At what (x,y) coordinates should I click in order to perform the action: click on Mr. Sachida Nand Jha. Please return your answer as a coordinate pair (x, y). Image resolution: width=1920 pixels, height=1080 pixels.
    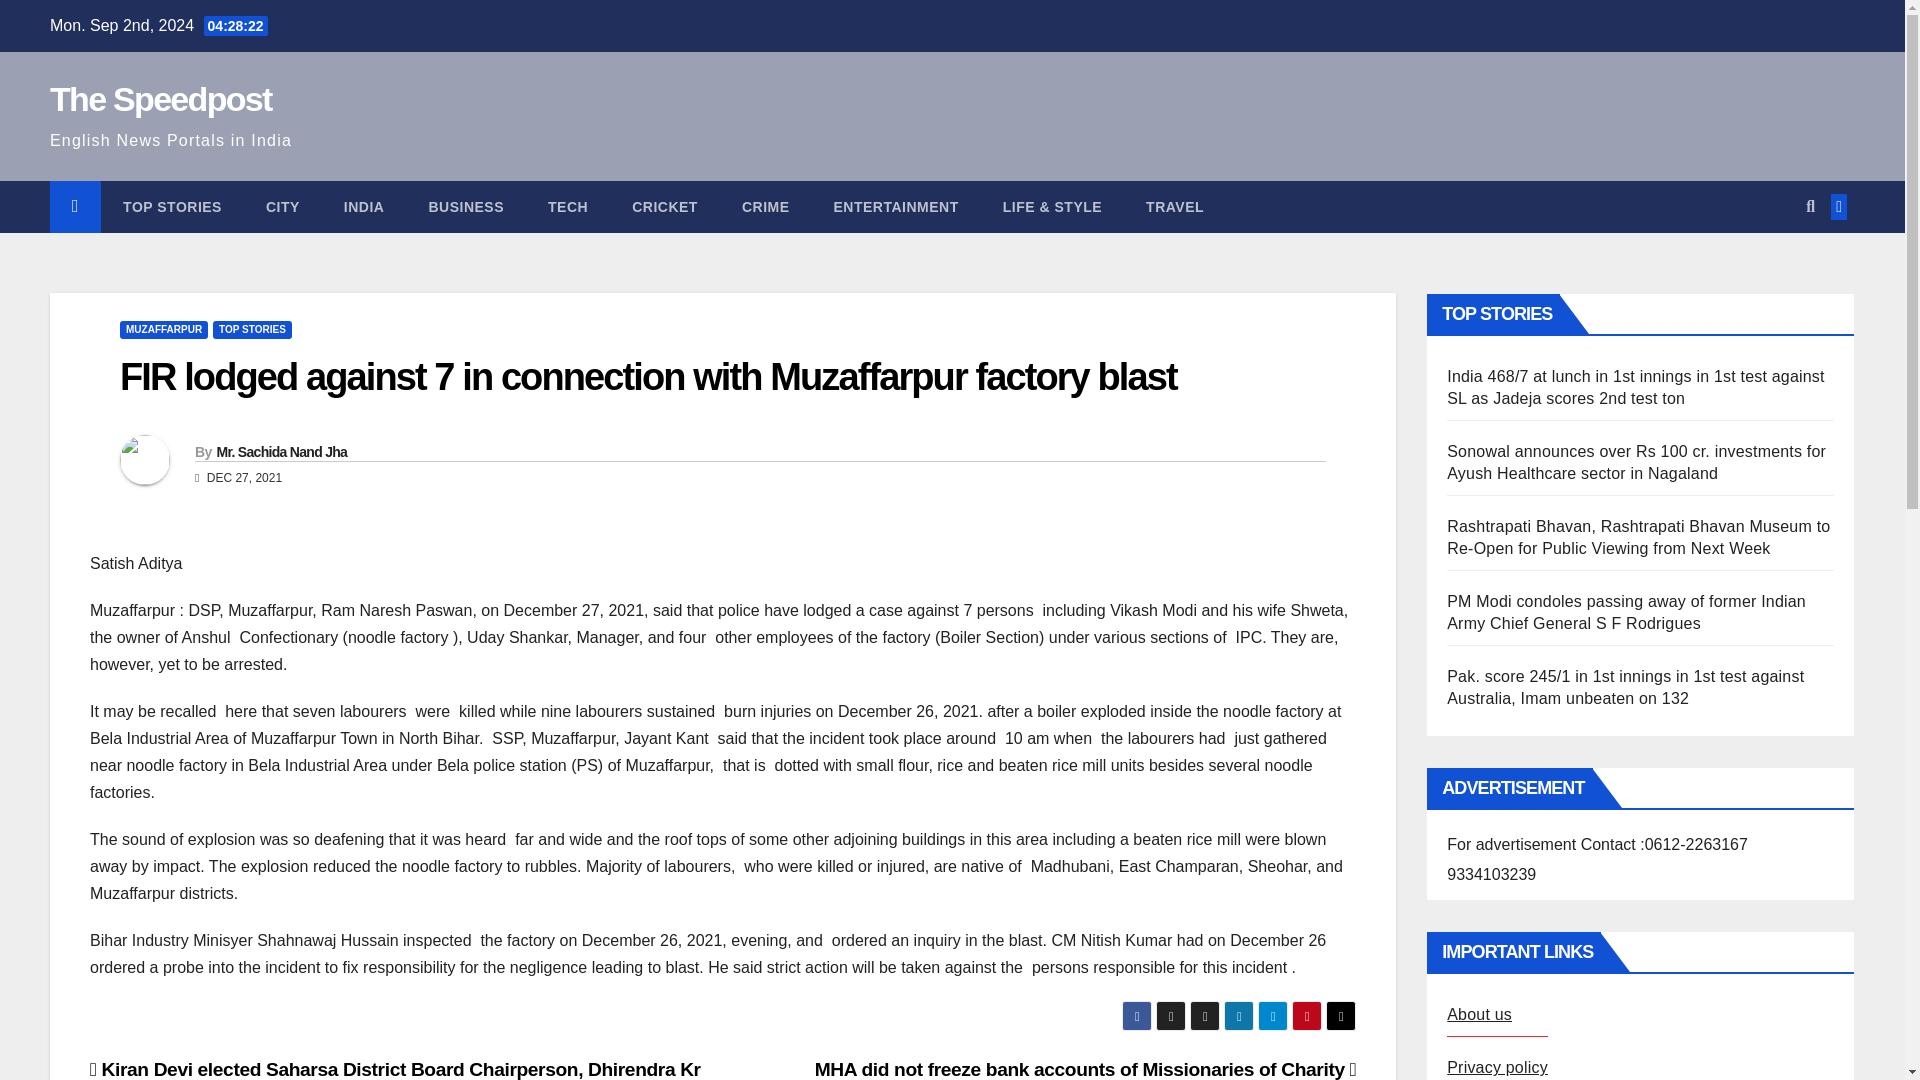
    Looking at the image, I should click on (281, 452).